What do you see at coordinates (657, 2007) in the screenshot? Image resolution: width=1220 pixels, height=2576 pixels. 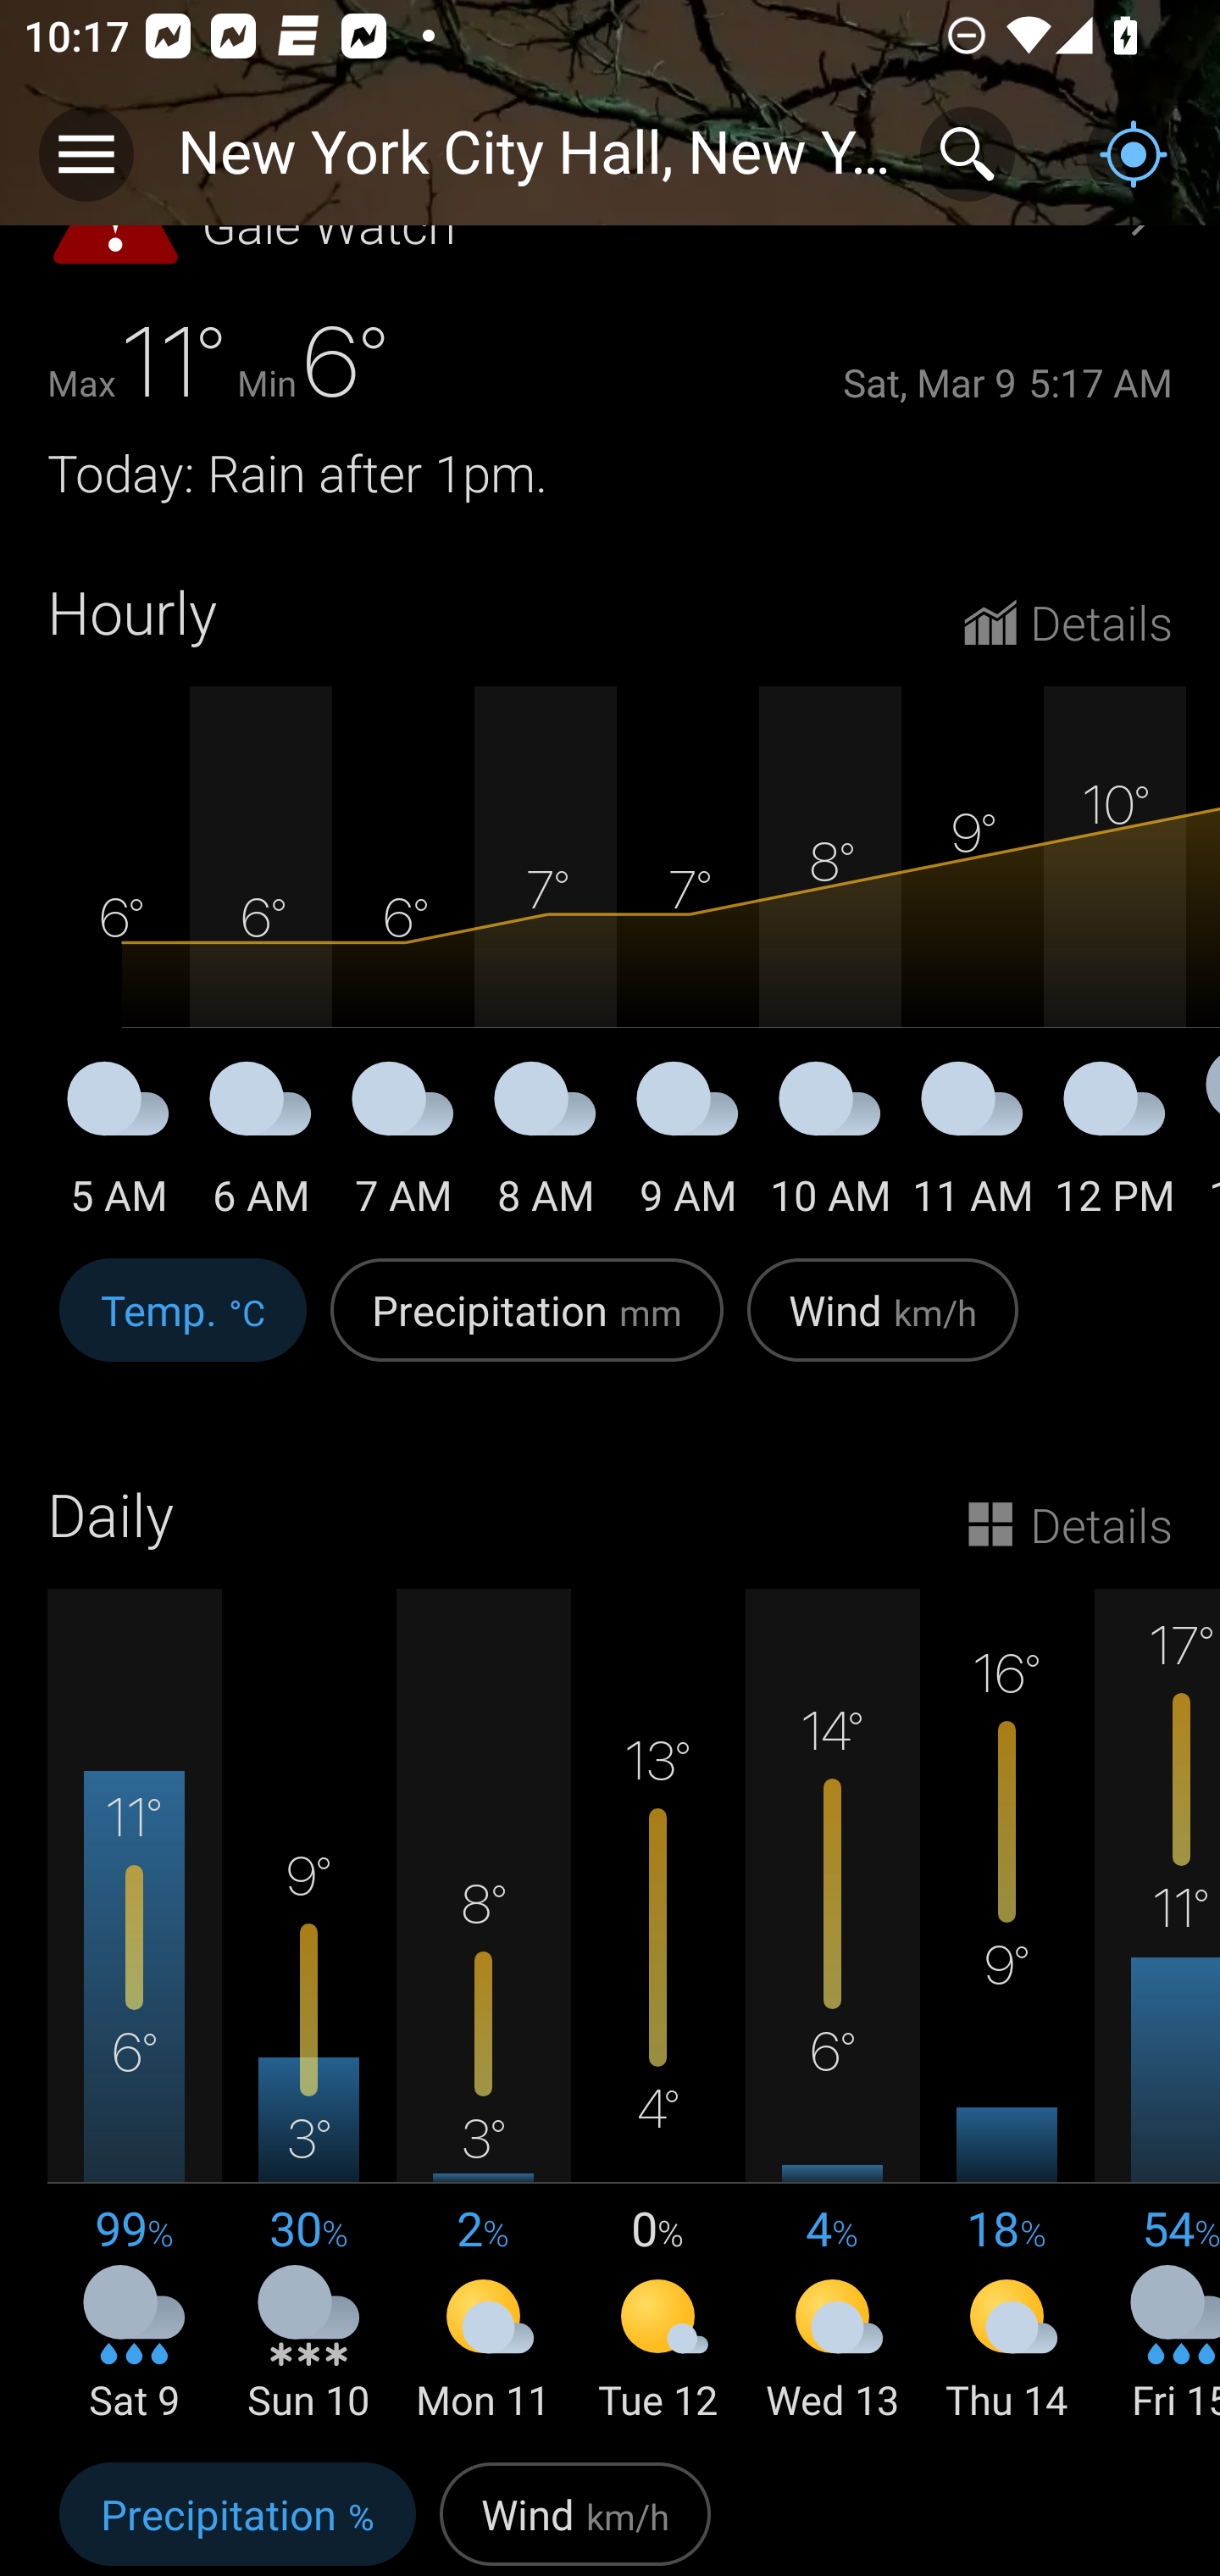 I see `13° 4° 0 % Tue 12` at bounding box center [657, 2007].